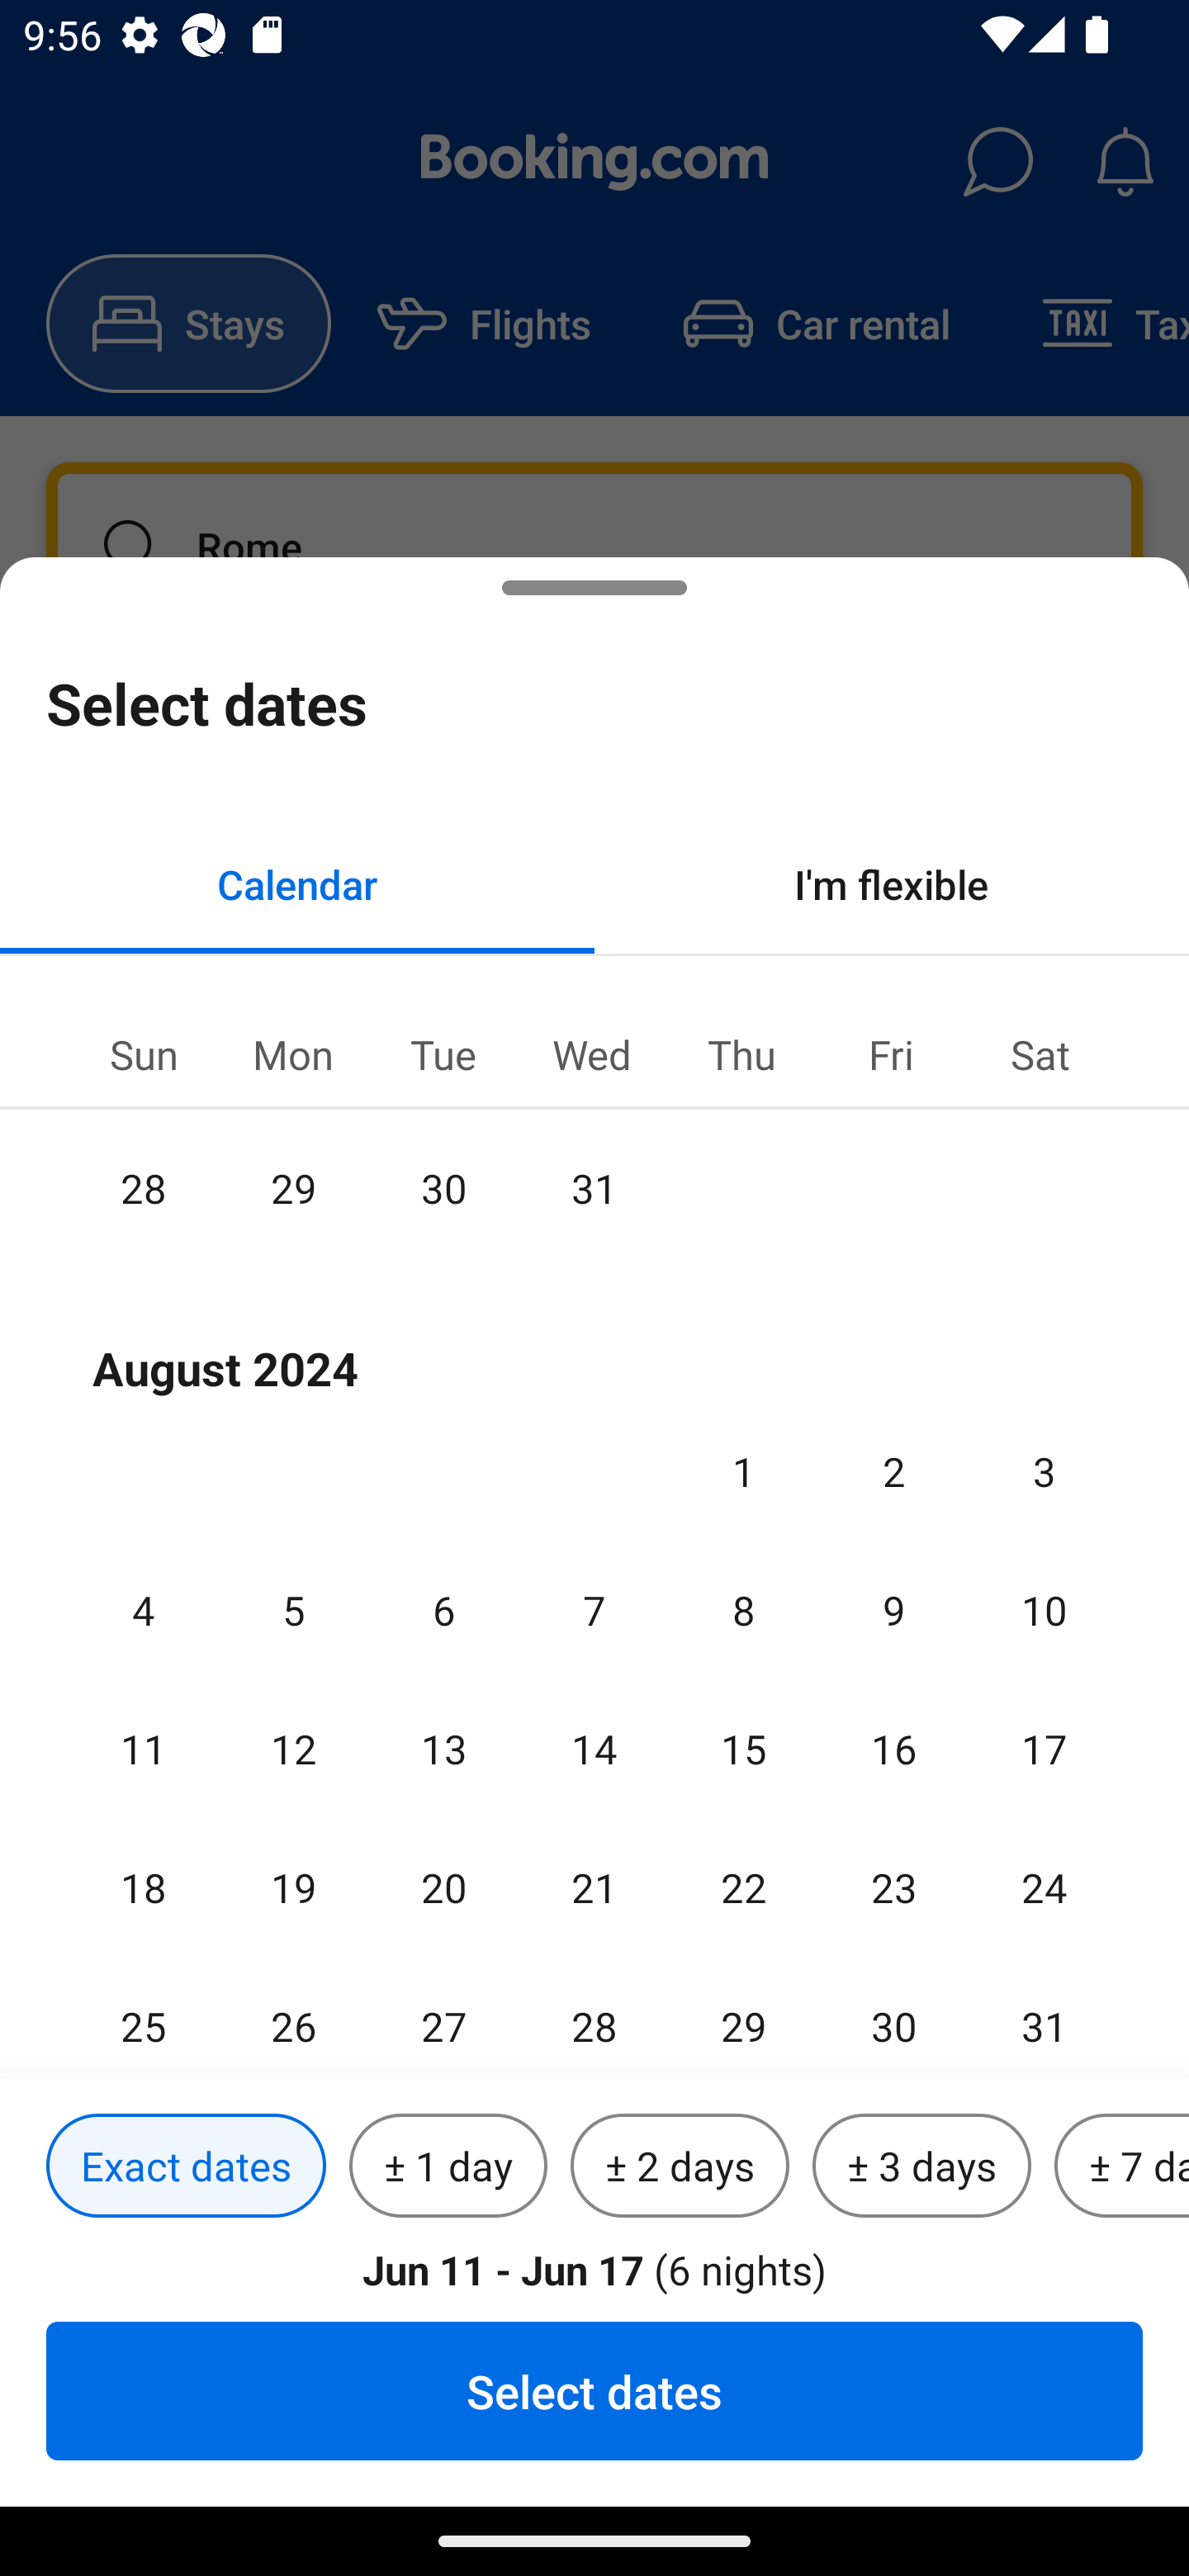 This screenshot has width=1189, height=2576. What do you see at coordinates (448, 2166) in the screenshot?
I see `± 1 day` at bounding box center [448, 2166].